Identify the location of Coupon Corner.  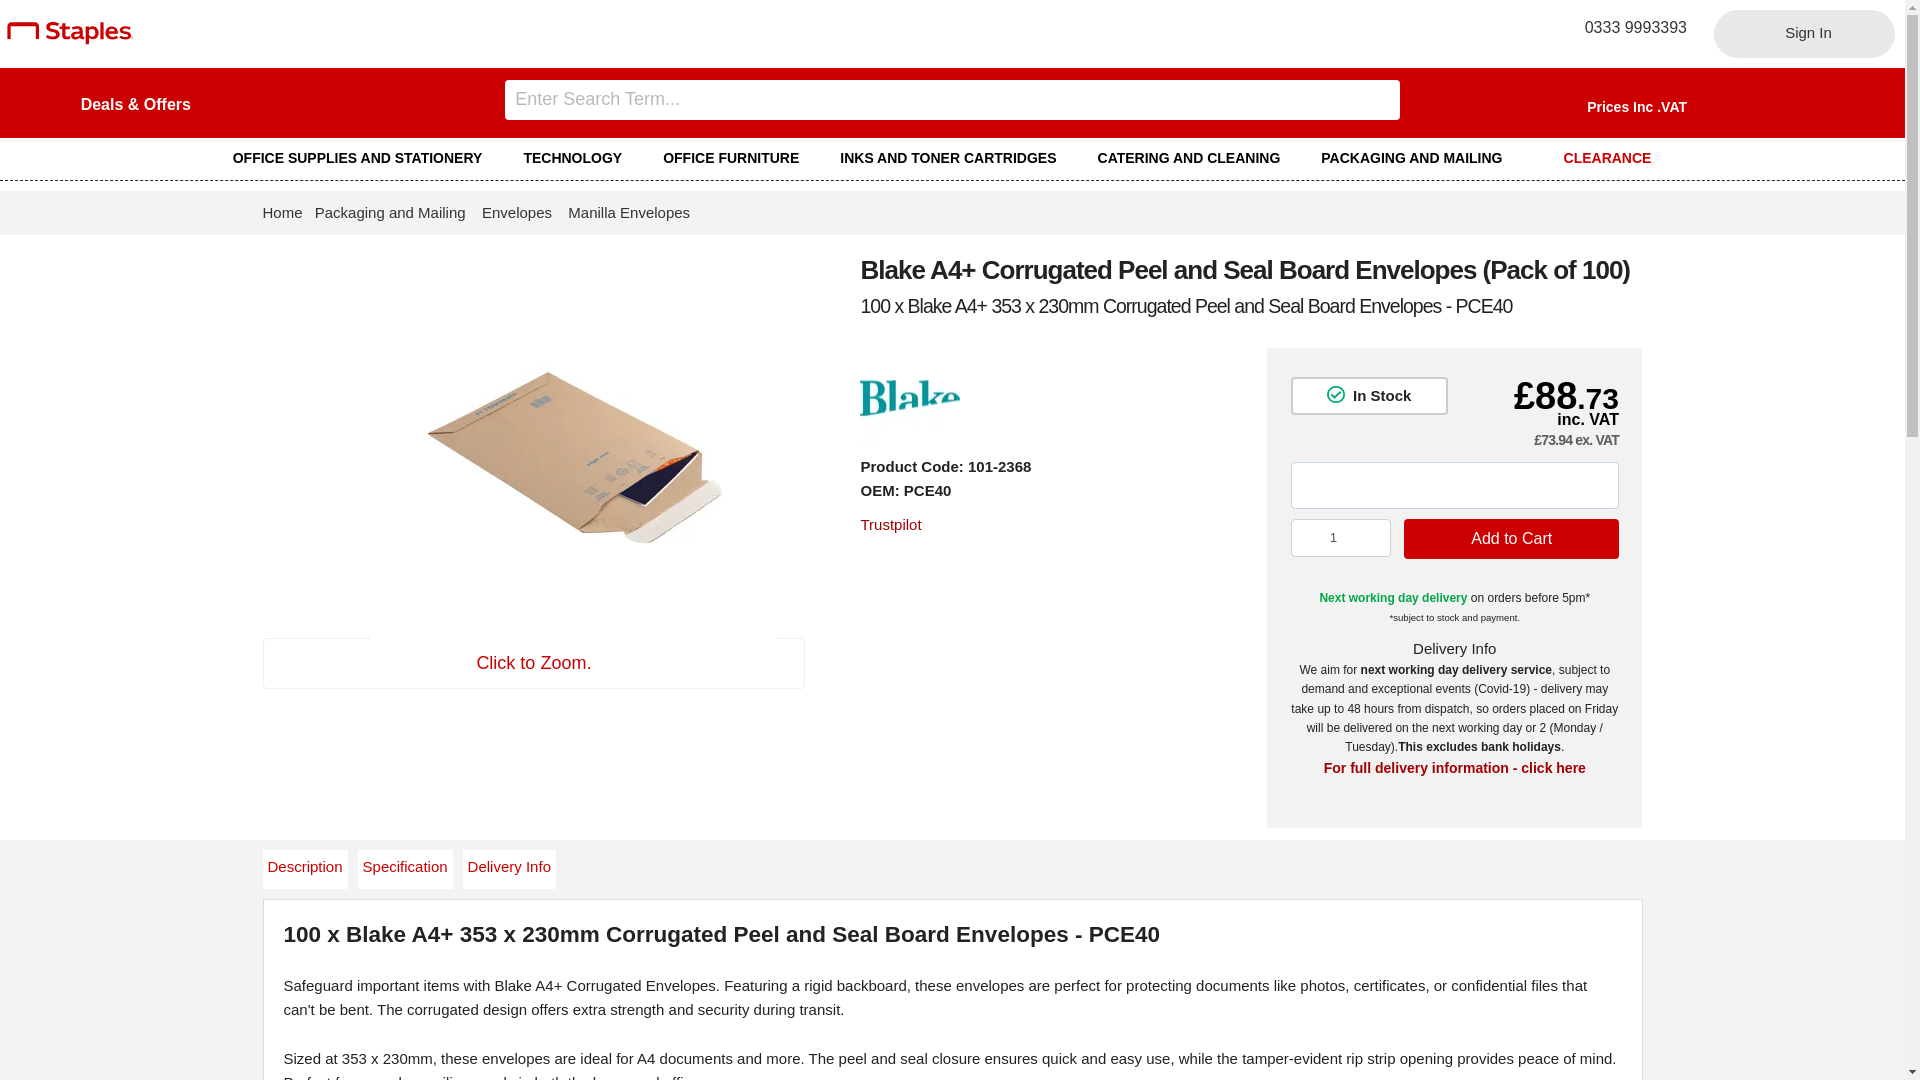
(135, 104).